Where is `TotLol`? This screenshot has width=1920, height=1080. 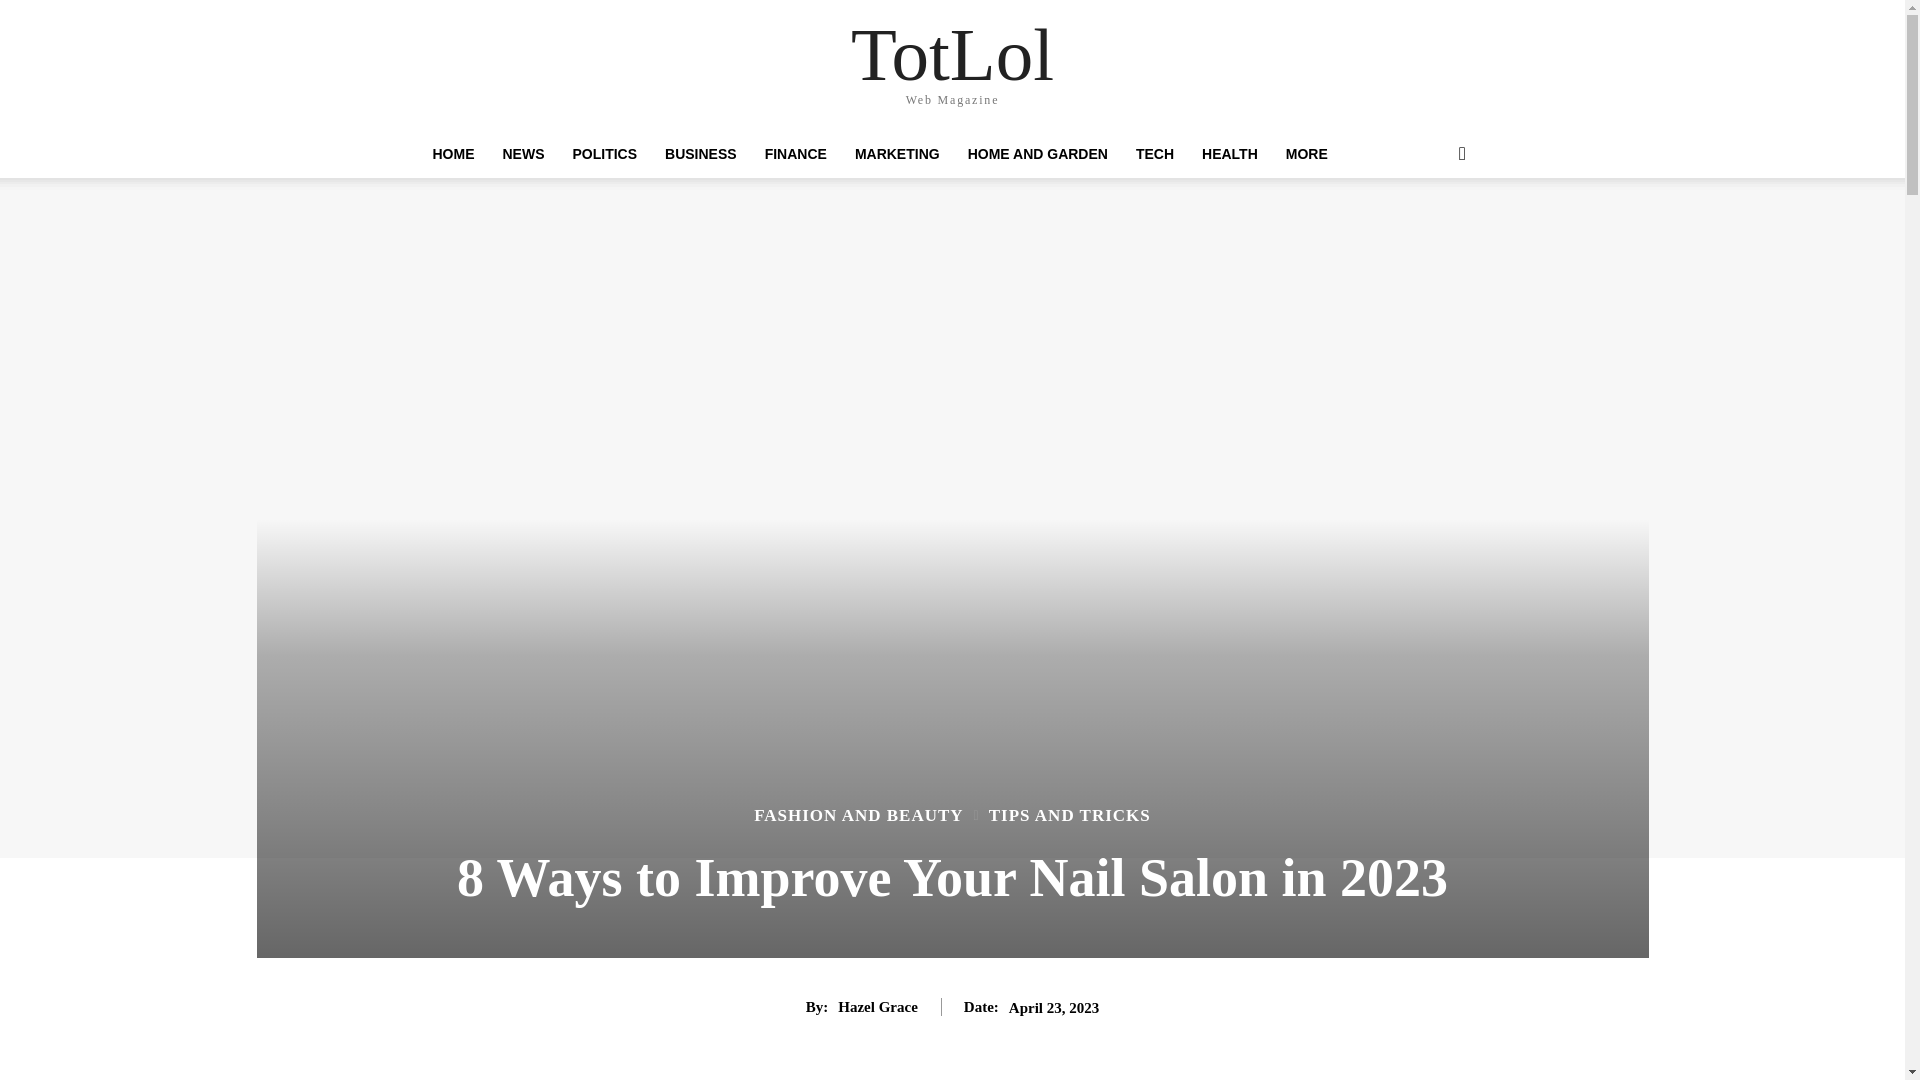 TotLol is located at coordinates (952, 54).